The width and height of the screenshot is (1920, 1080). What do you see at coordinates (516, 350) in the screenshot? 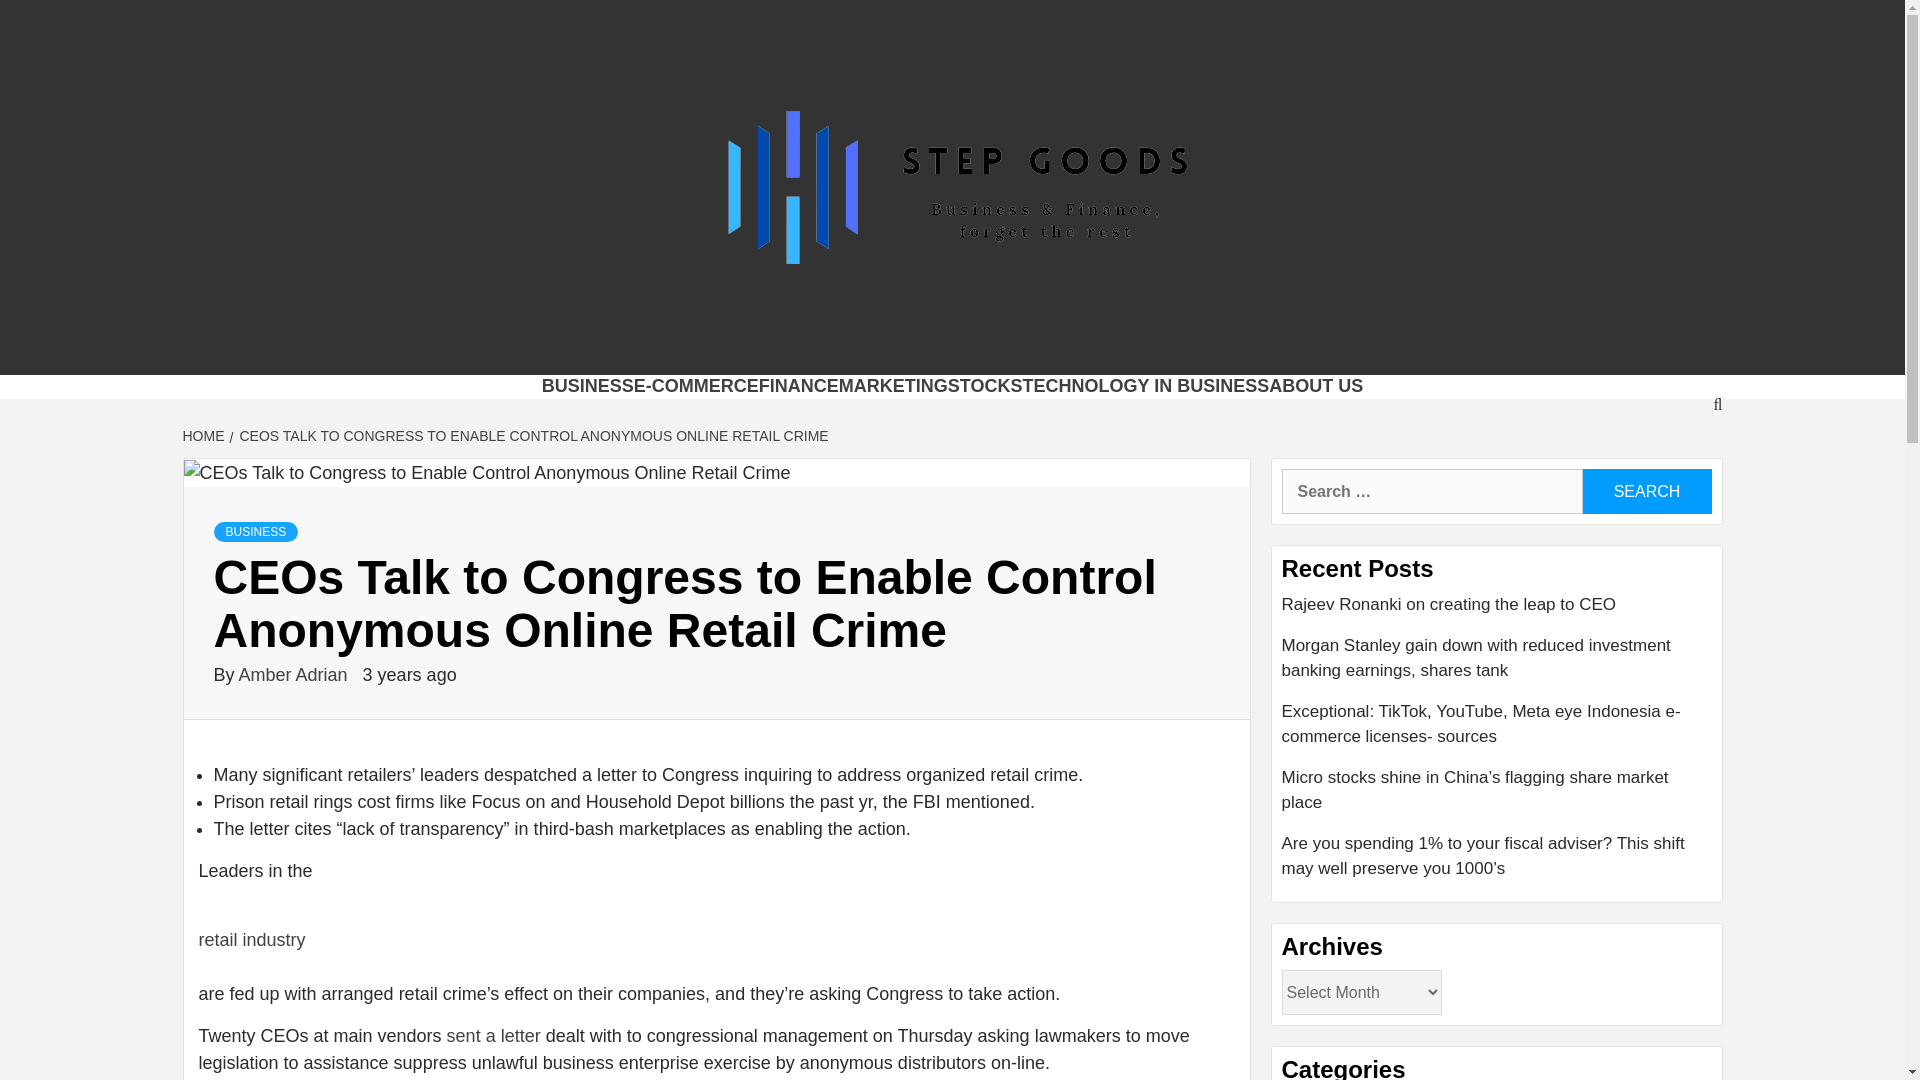
I see `STEP GOODS` at bounding box center [516, 350].